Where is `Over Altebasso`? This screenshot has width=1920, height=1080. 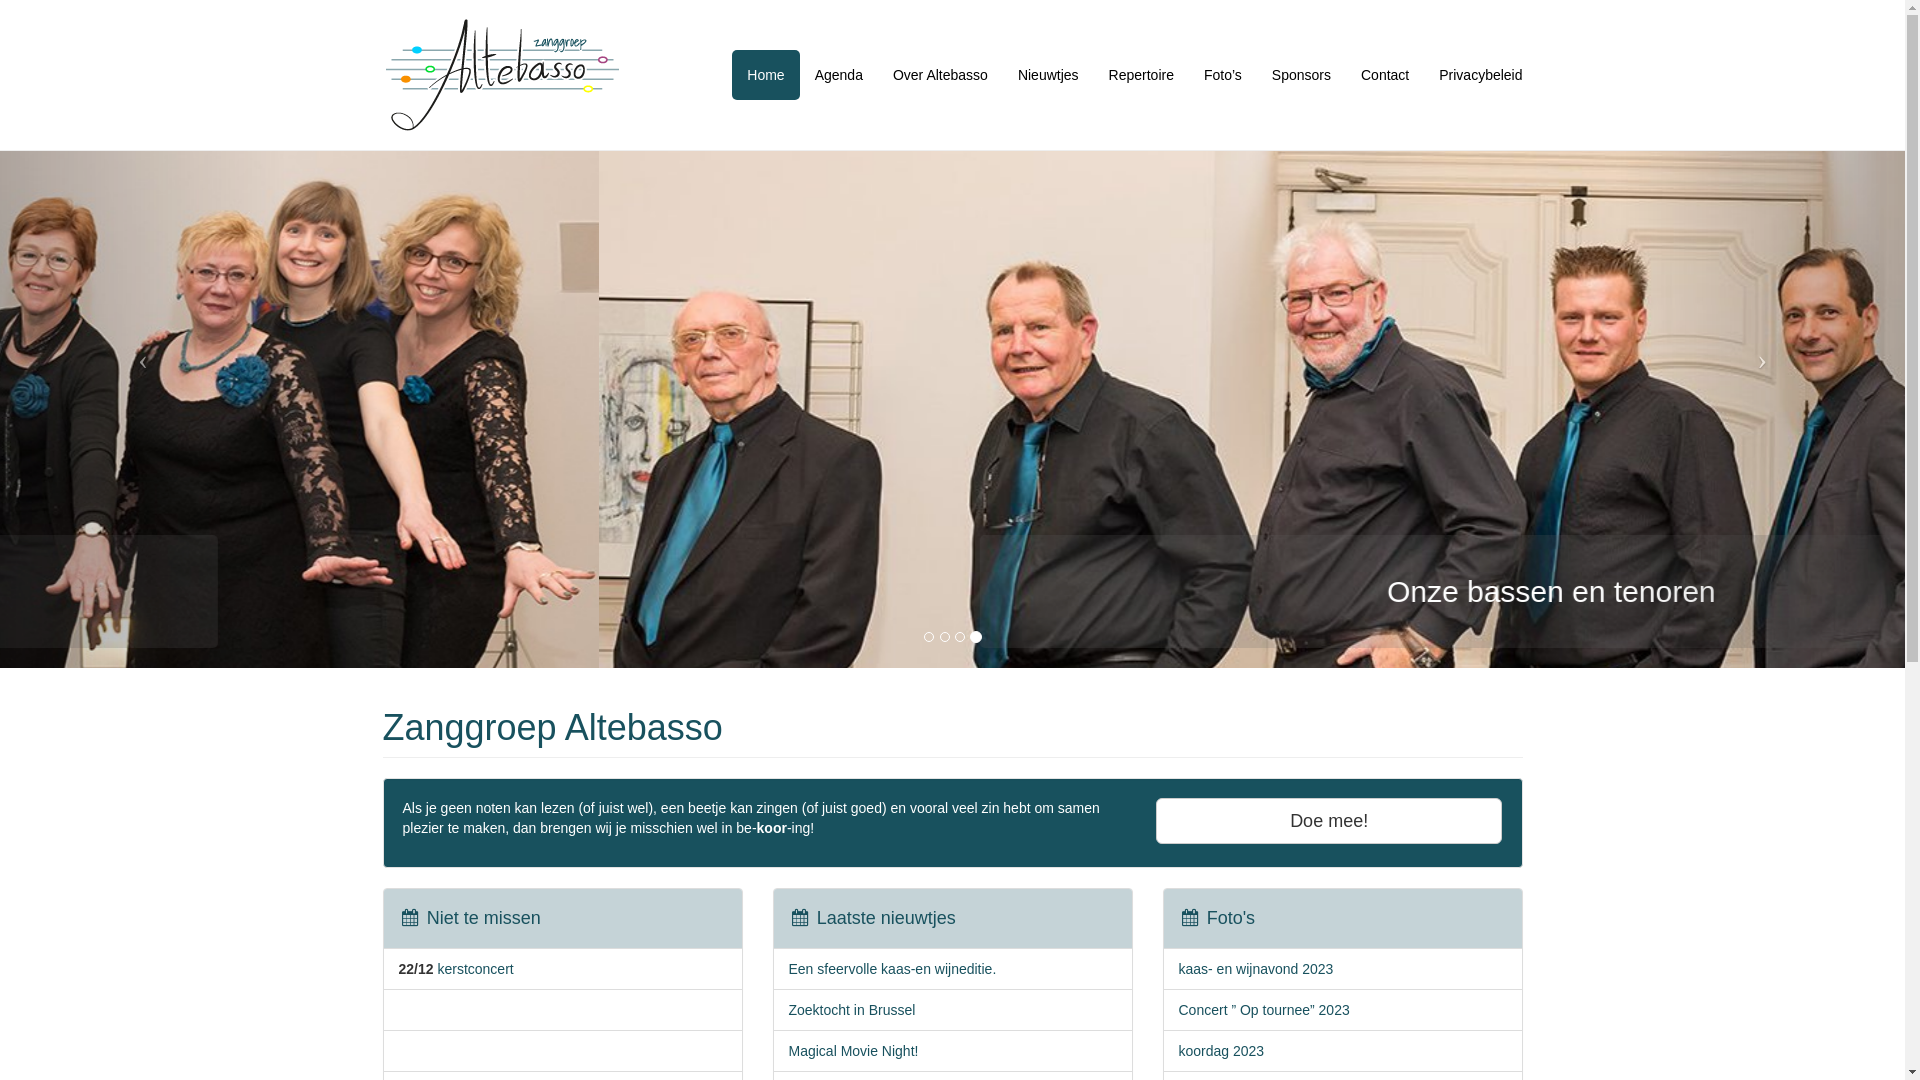
Over Altebasso is located at coordinates (940, 75).